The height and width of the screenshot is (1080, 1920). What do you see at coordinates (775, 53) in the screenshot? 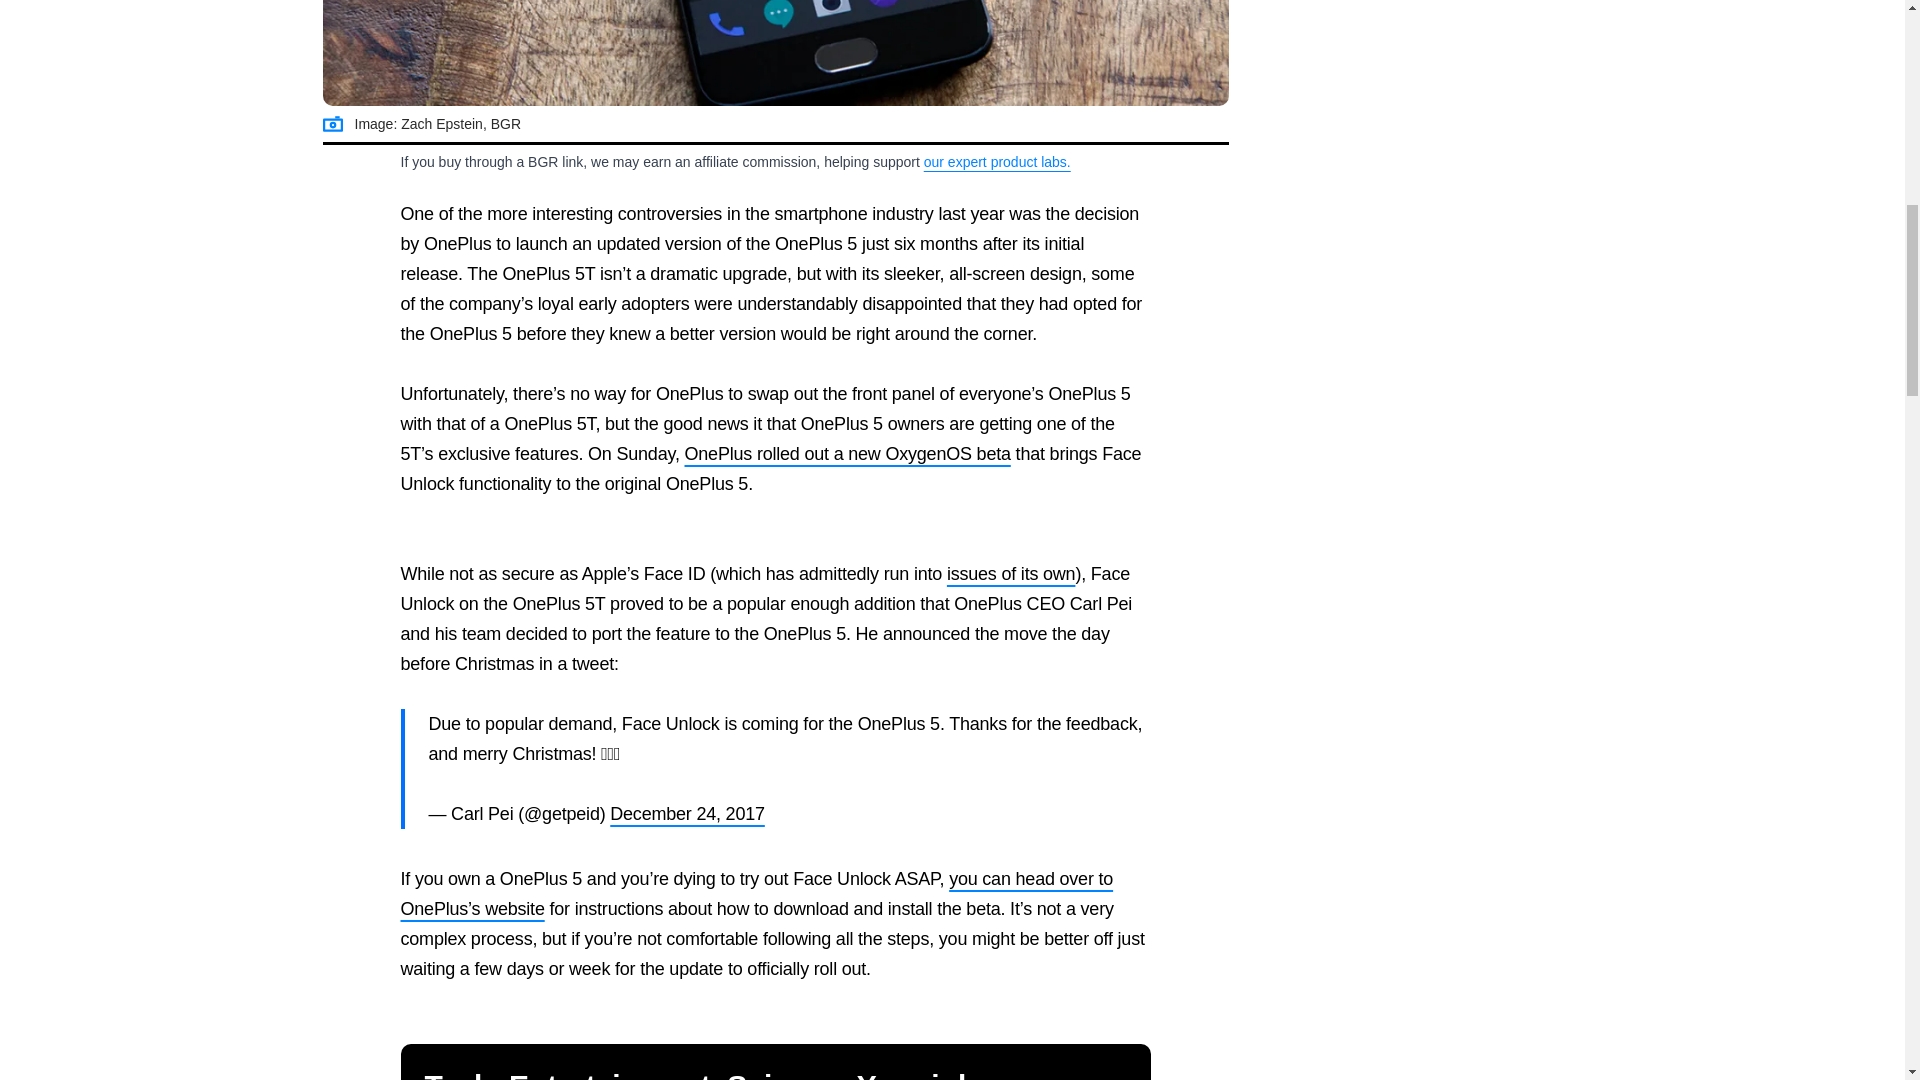
I see `OnePlus 5 Face Unlock update` at bounding box center [775, 53].